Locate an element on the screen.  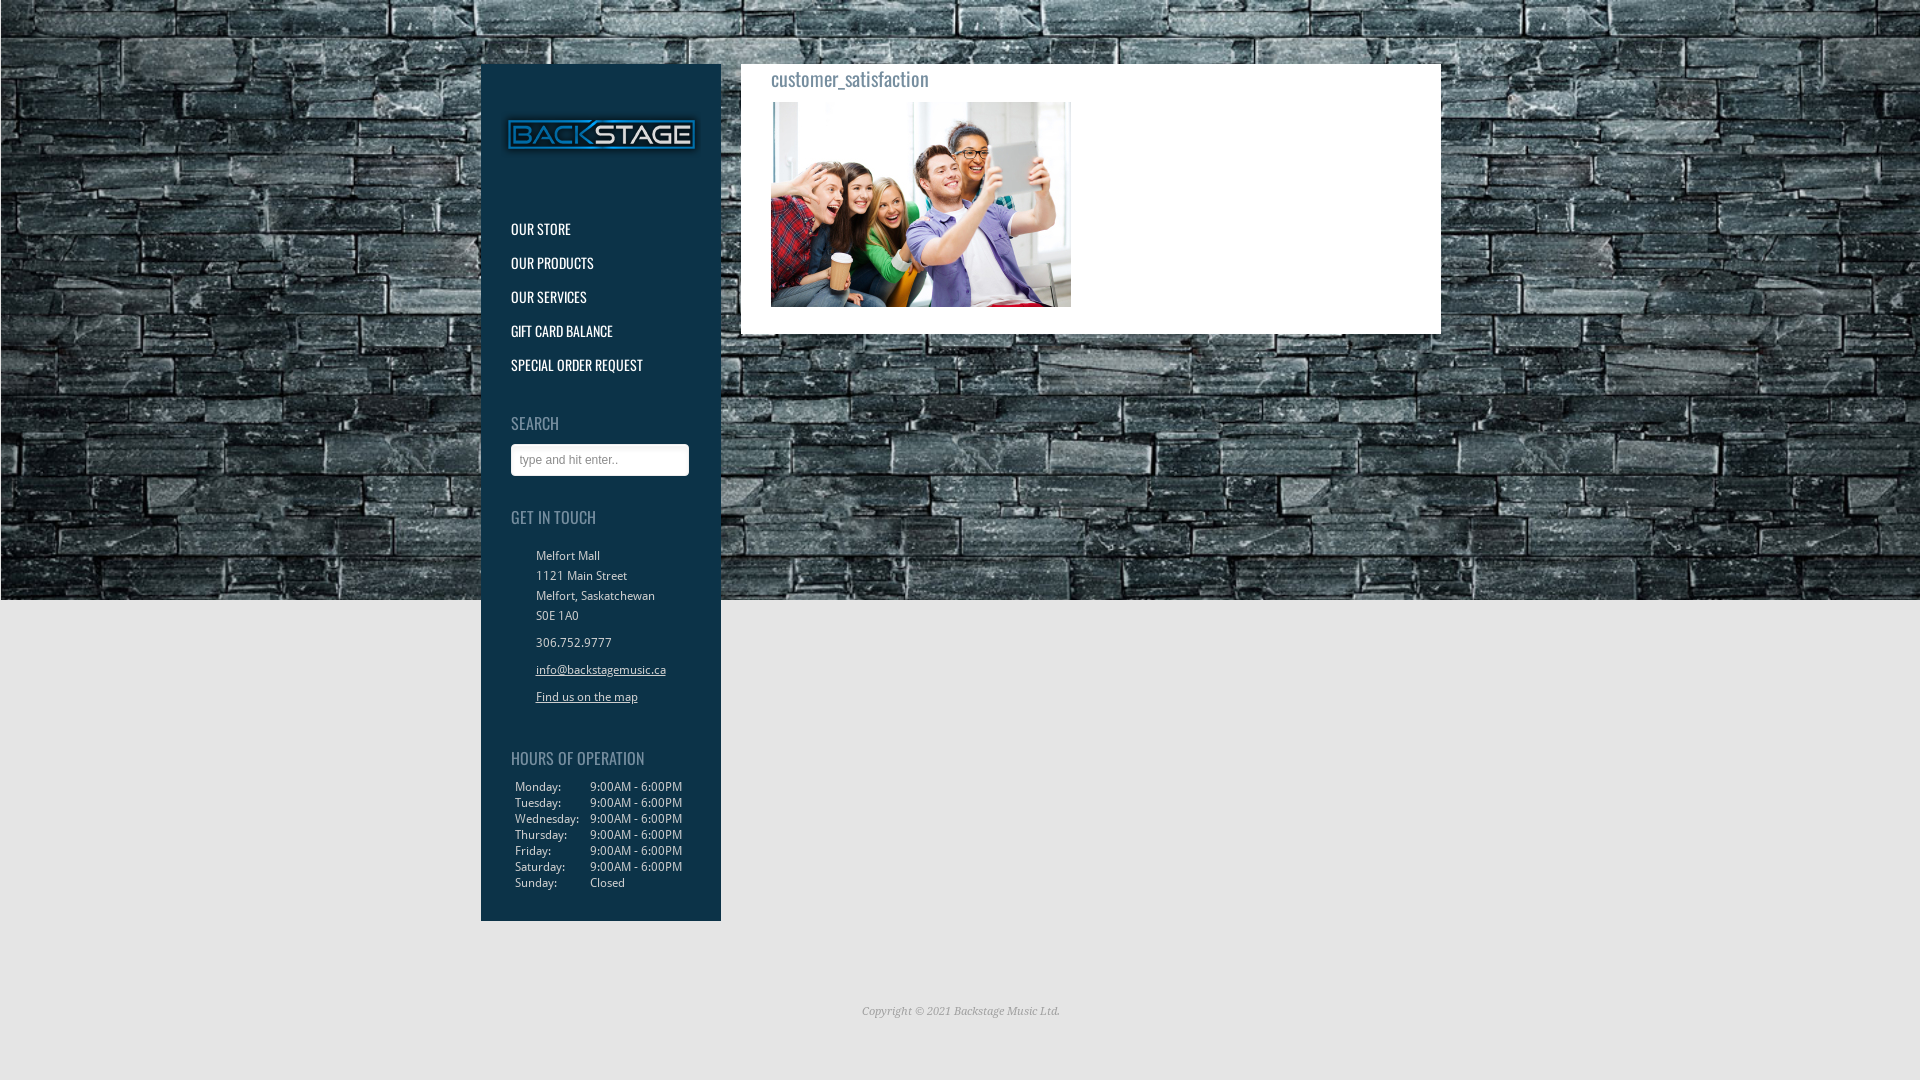
Backstage is located at coordinates (600, 161).